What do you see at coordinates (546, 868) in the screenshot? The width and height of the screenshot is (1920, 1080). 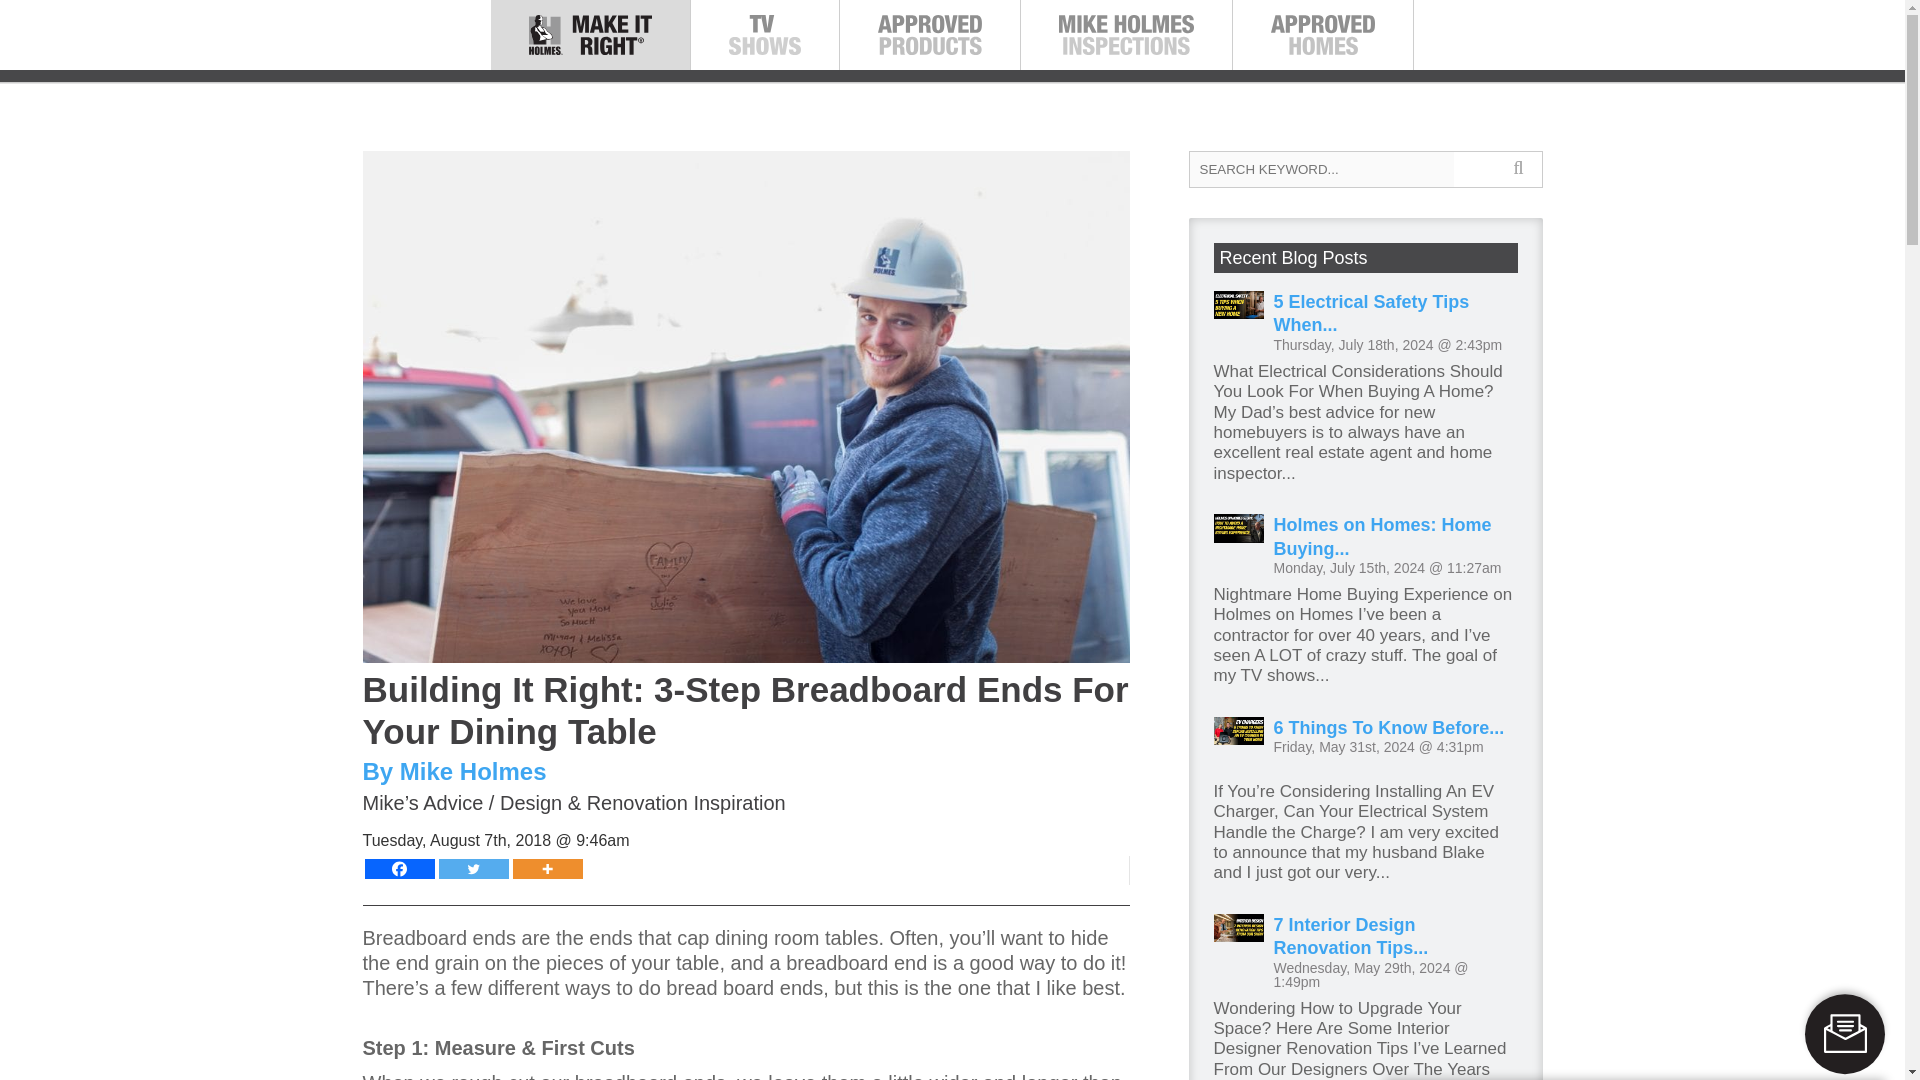 I see `More` at bounding box center [546, 868].